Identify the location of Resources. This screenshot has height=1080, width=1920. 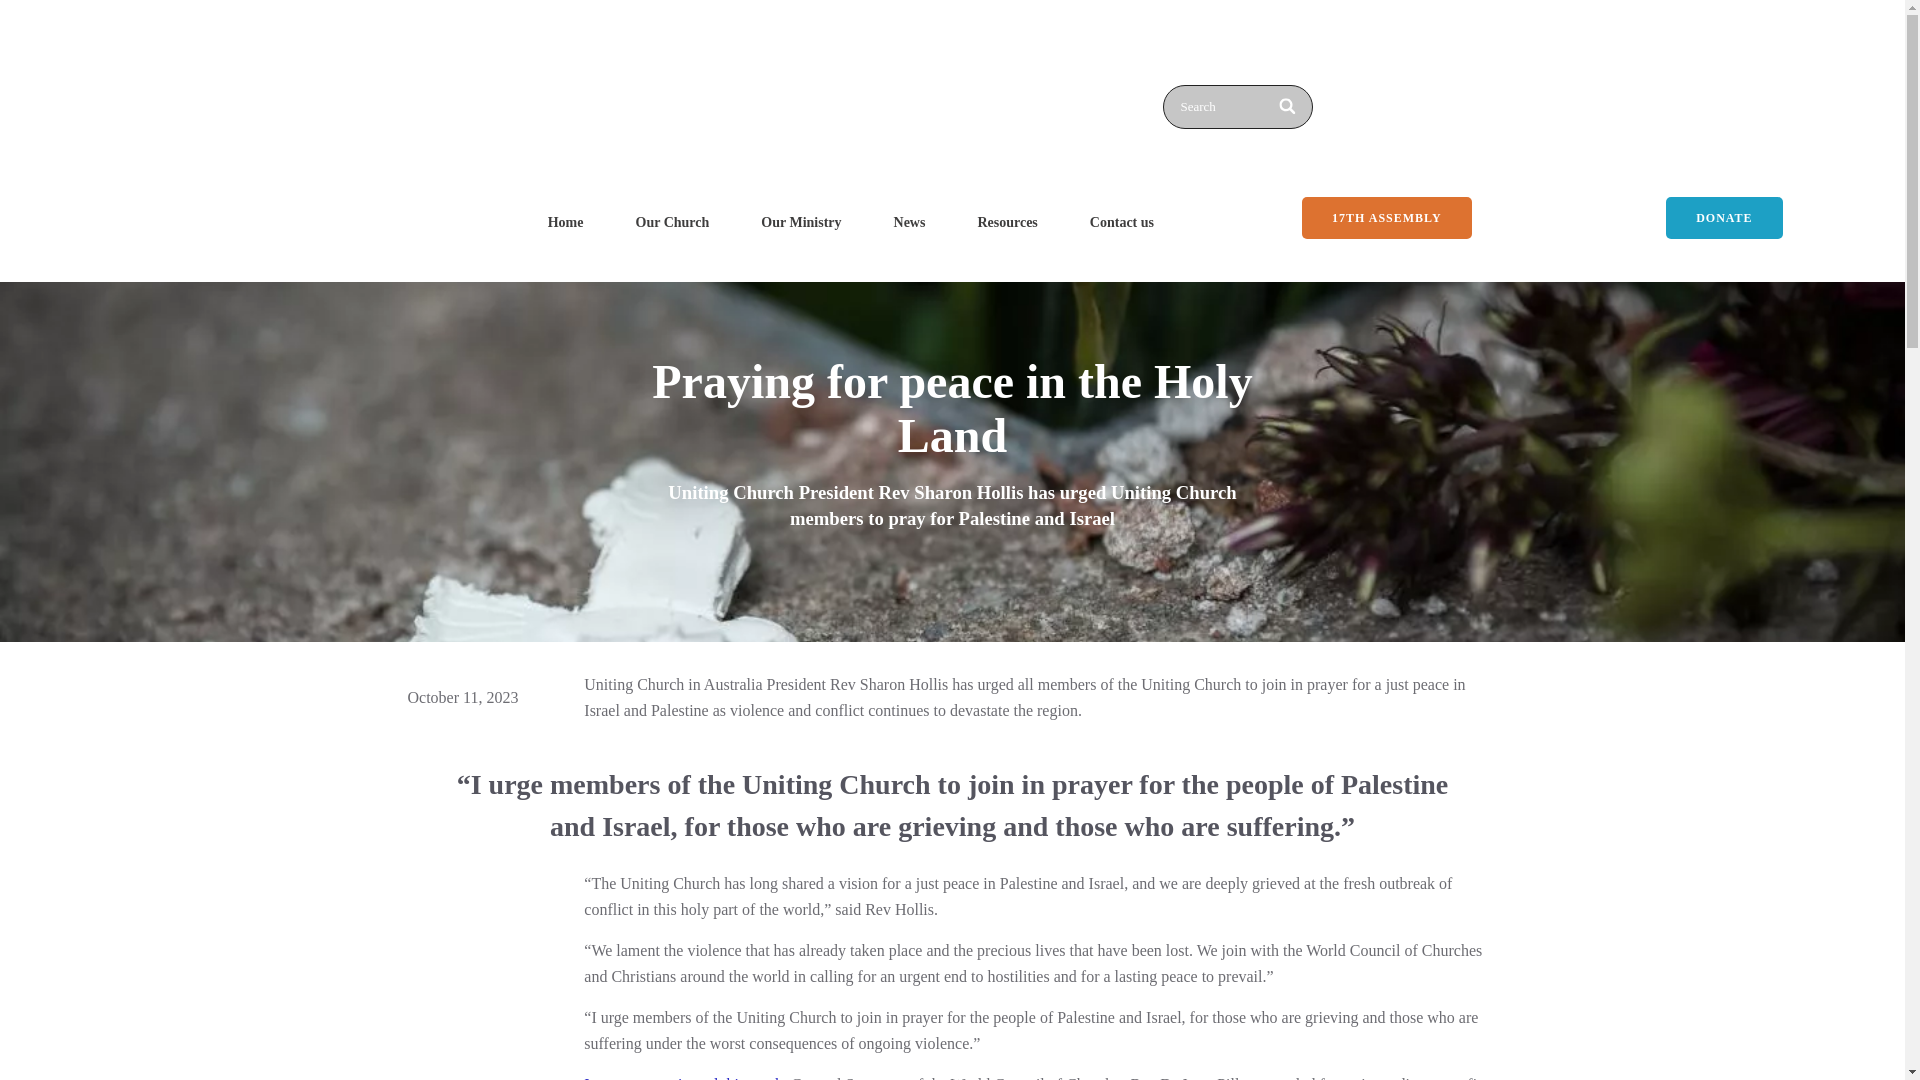
(1006, 222).